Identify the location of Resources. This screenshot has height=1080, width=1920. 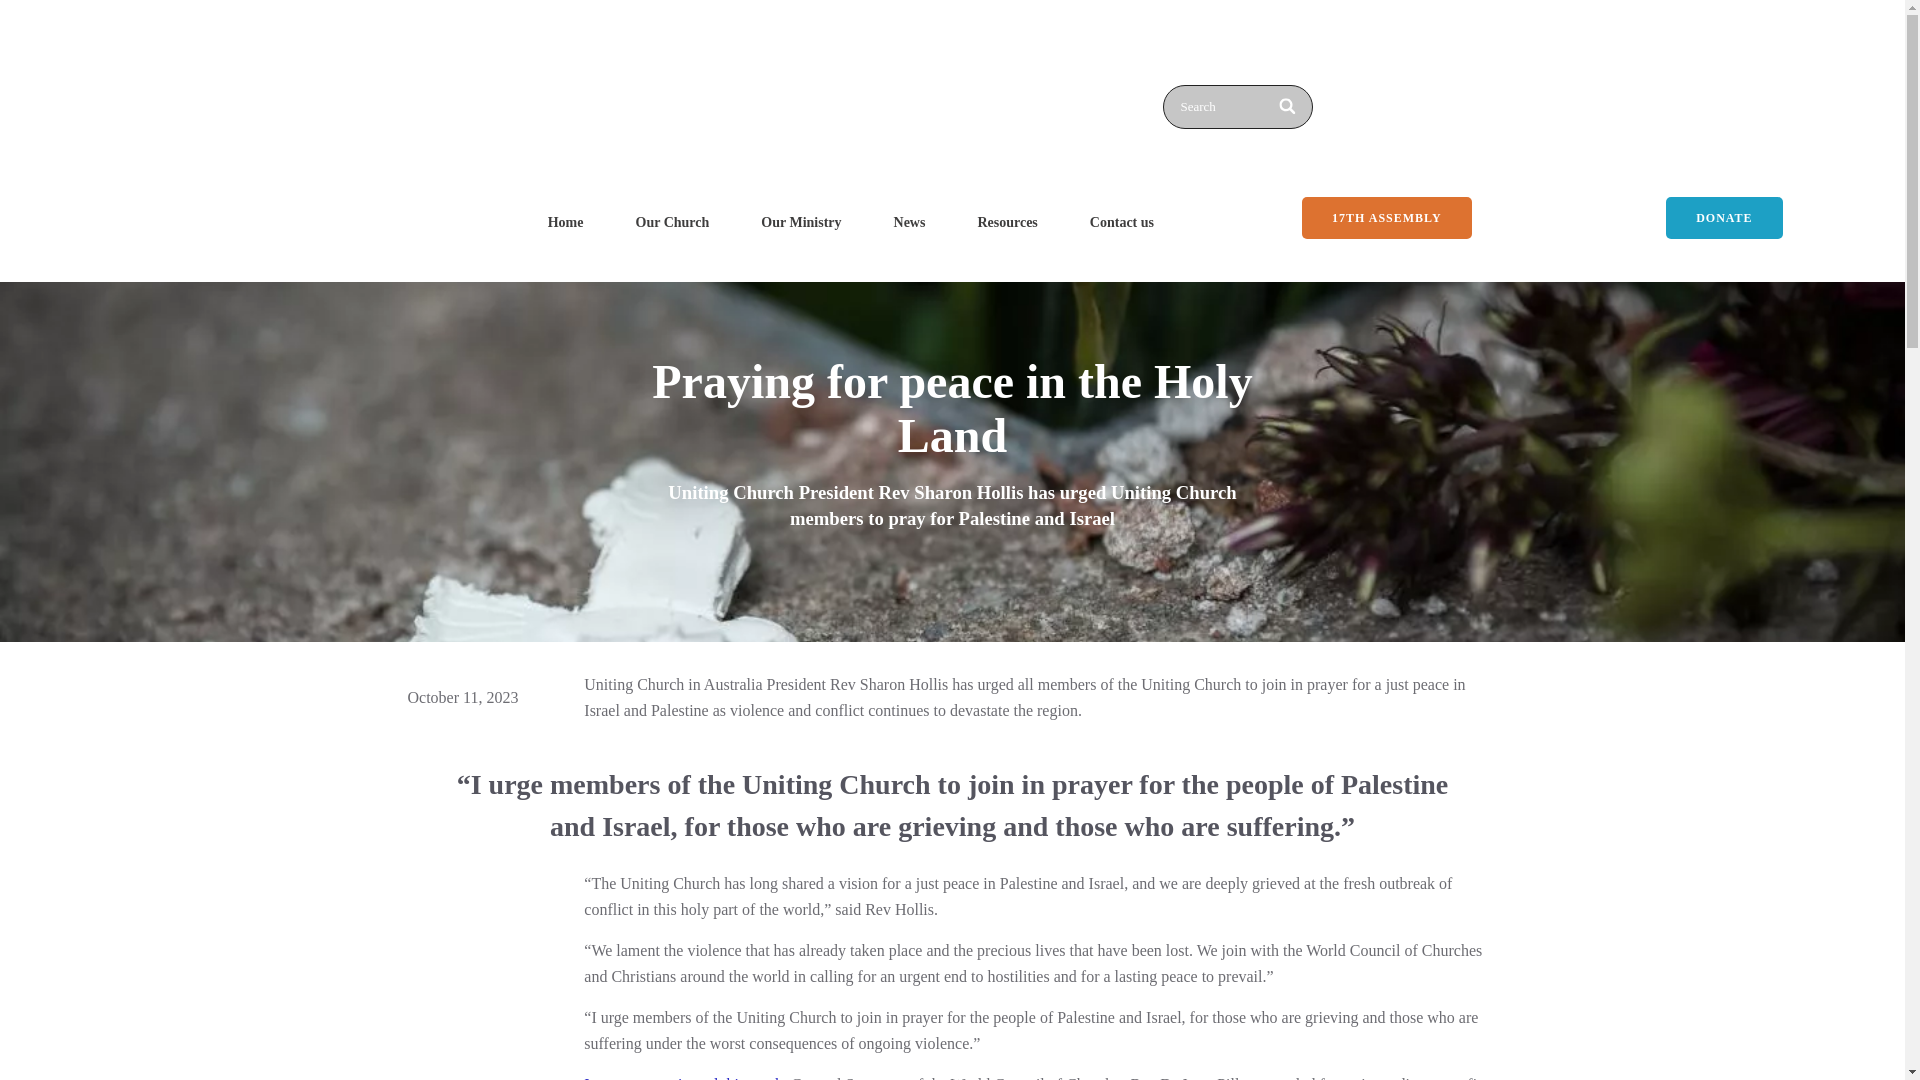
(1006, 222).